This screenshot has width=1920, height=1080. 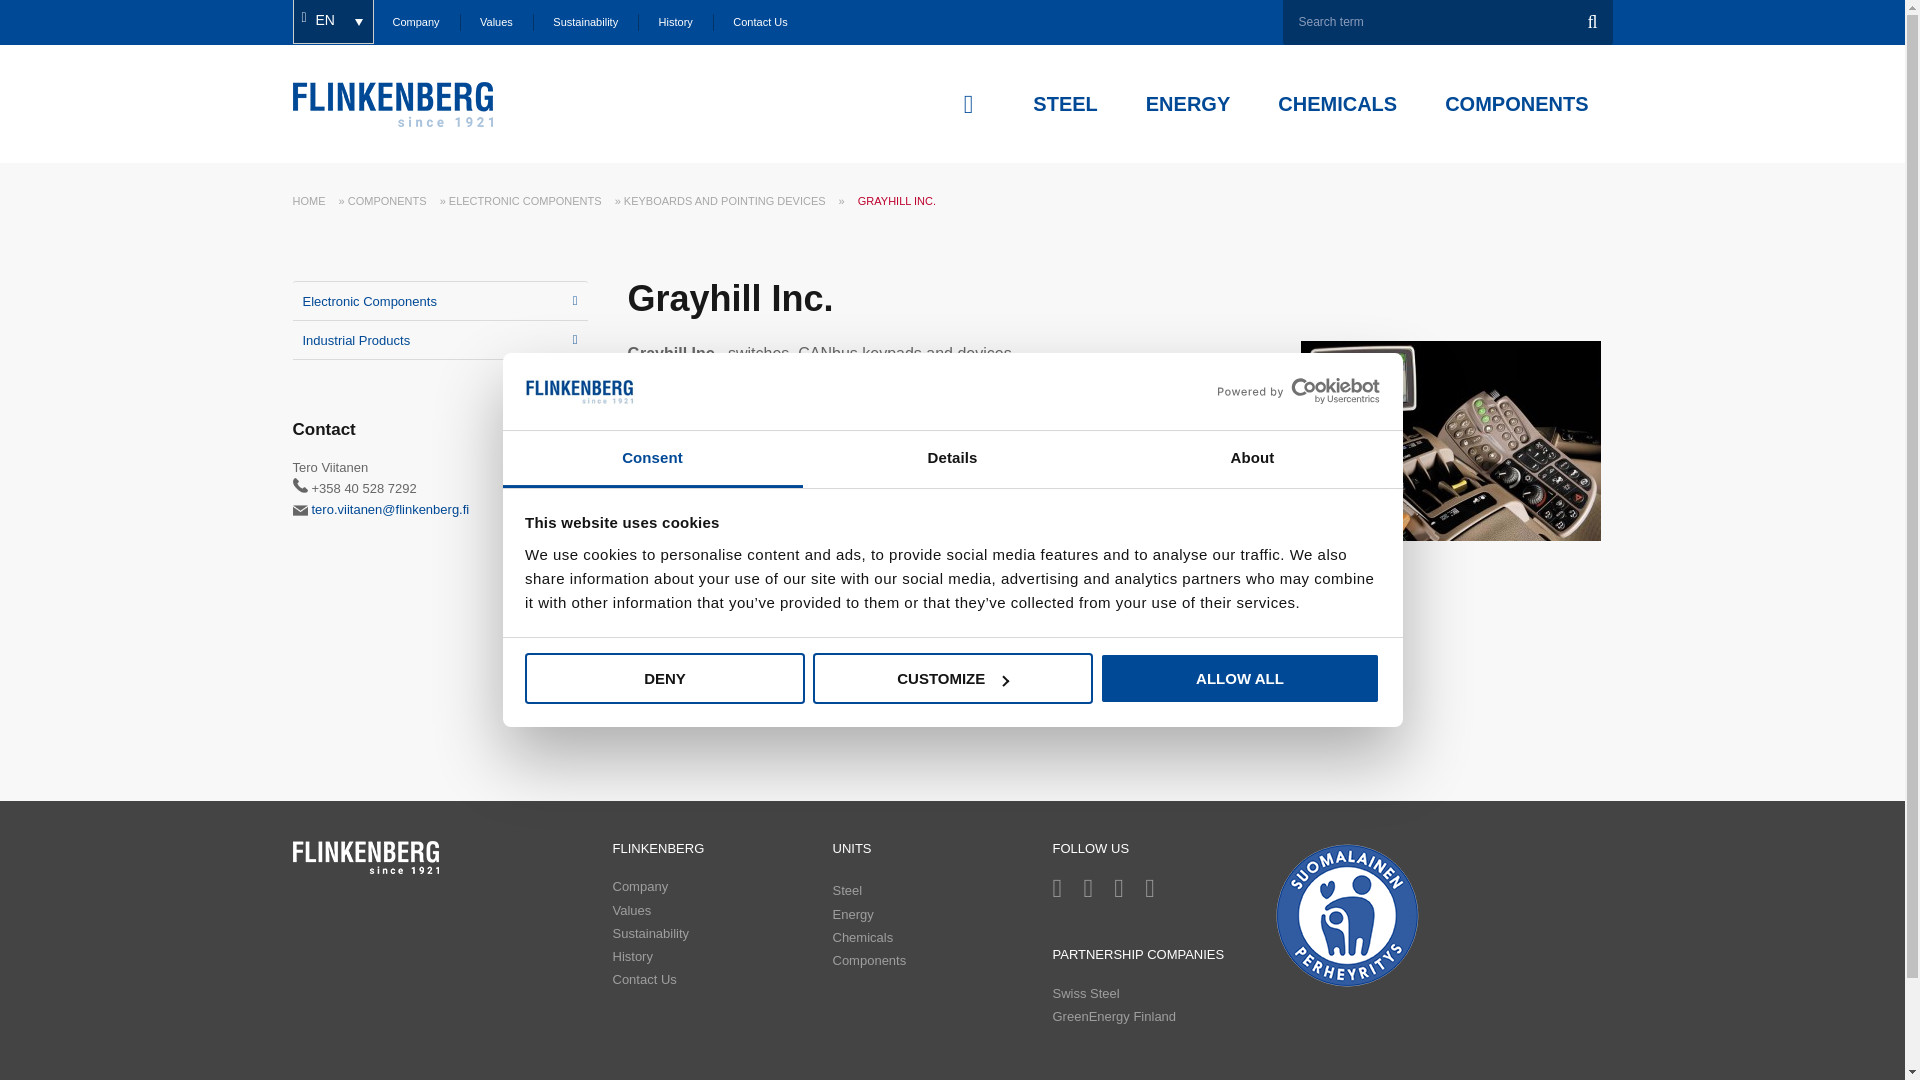 What do you see at coordinates (952, 678) in the screenshot?
I see `CUSTOMIZE` at bounding box center [952, 678].